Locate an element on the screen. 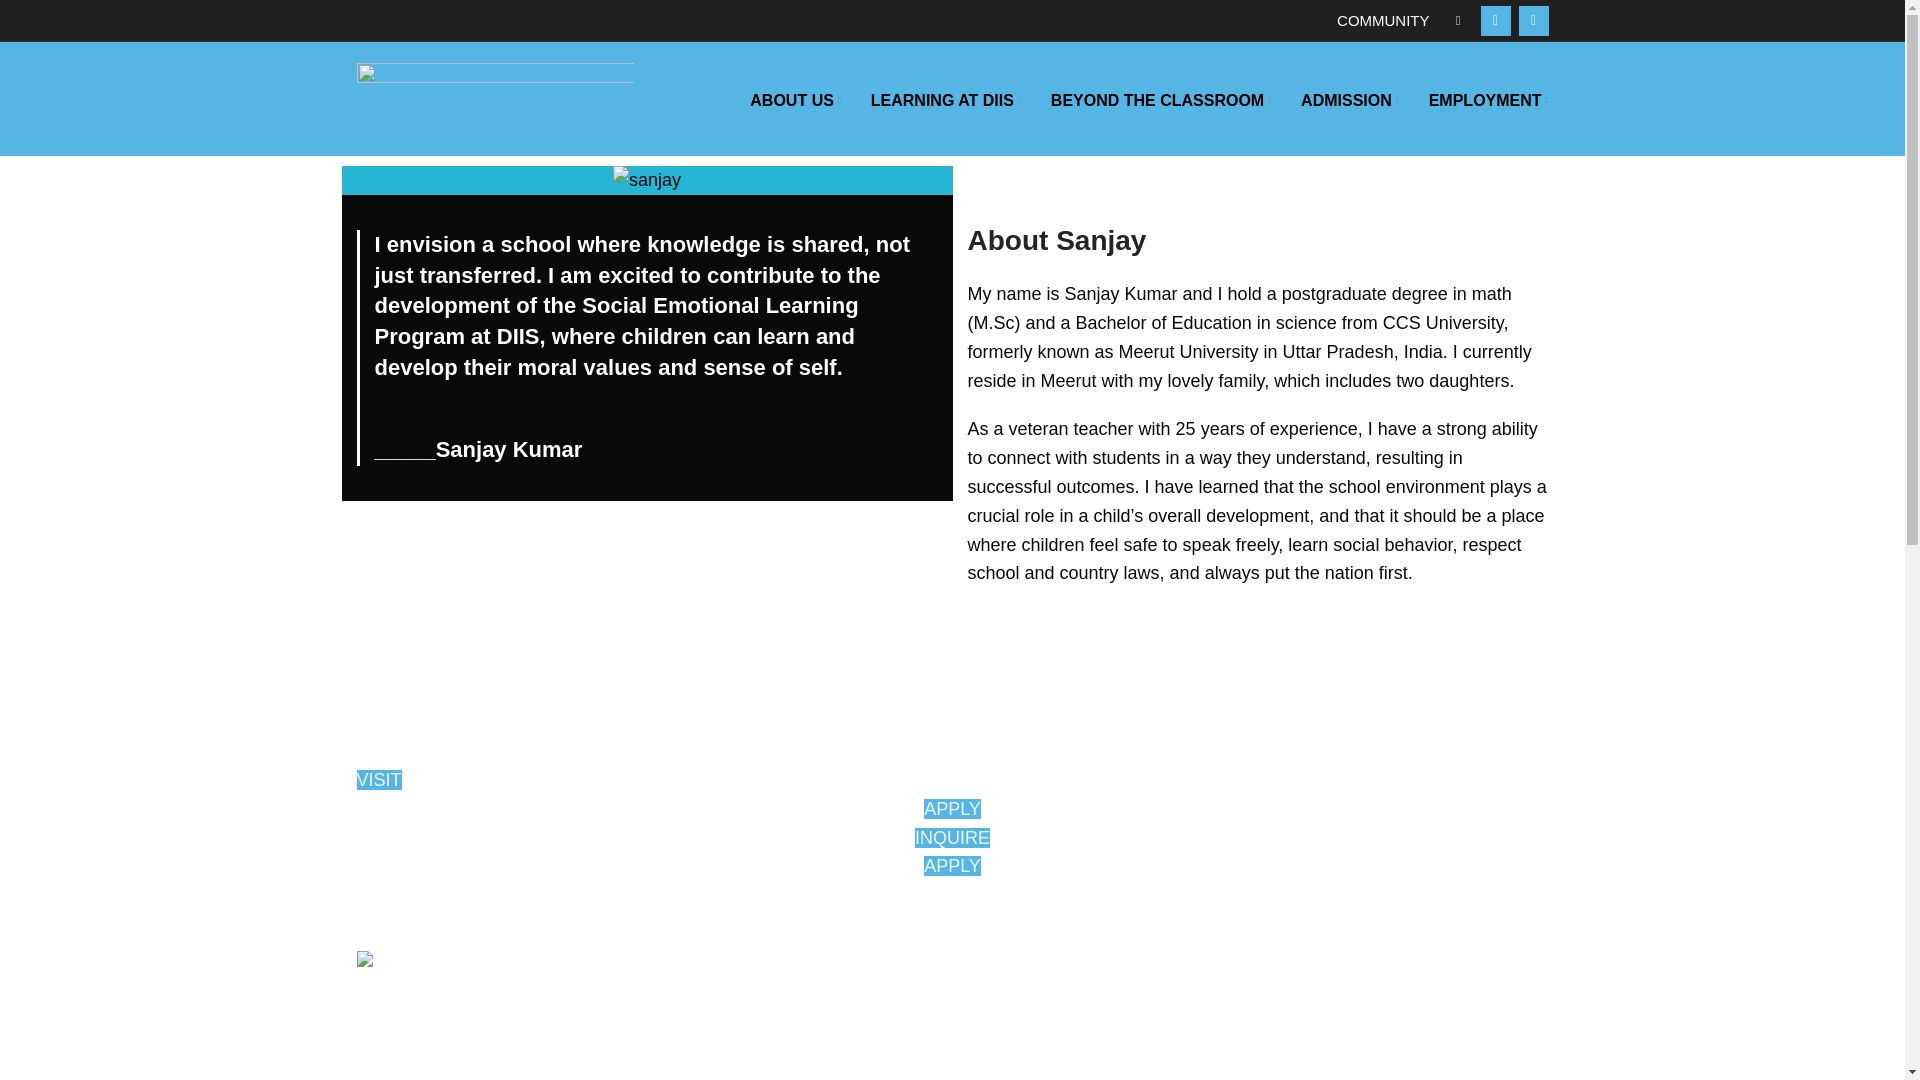 The height and width of the screenshot is (1080, 1920). Visit is located at coordinates (378, 780).